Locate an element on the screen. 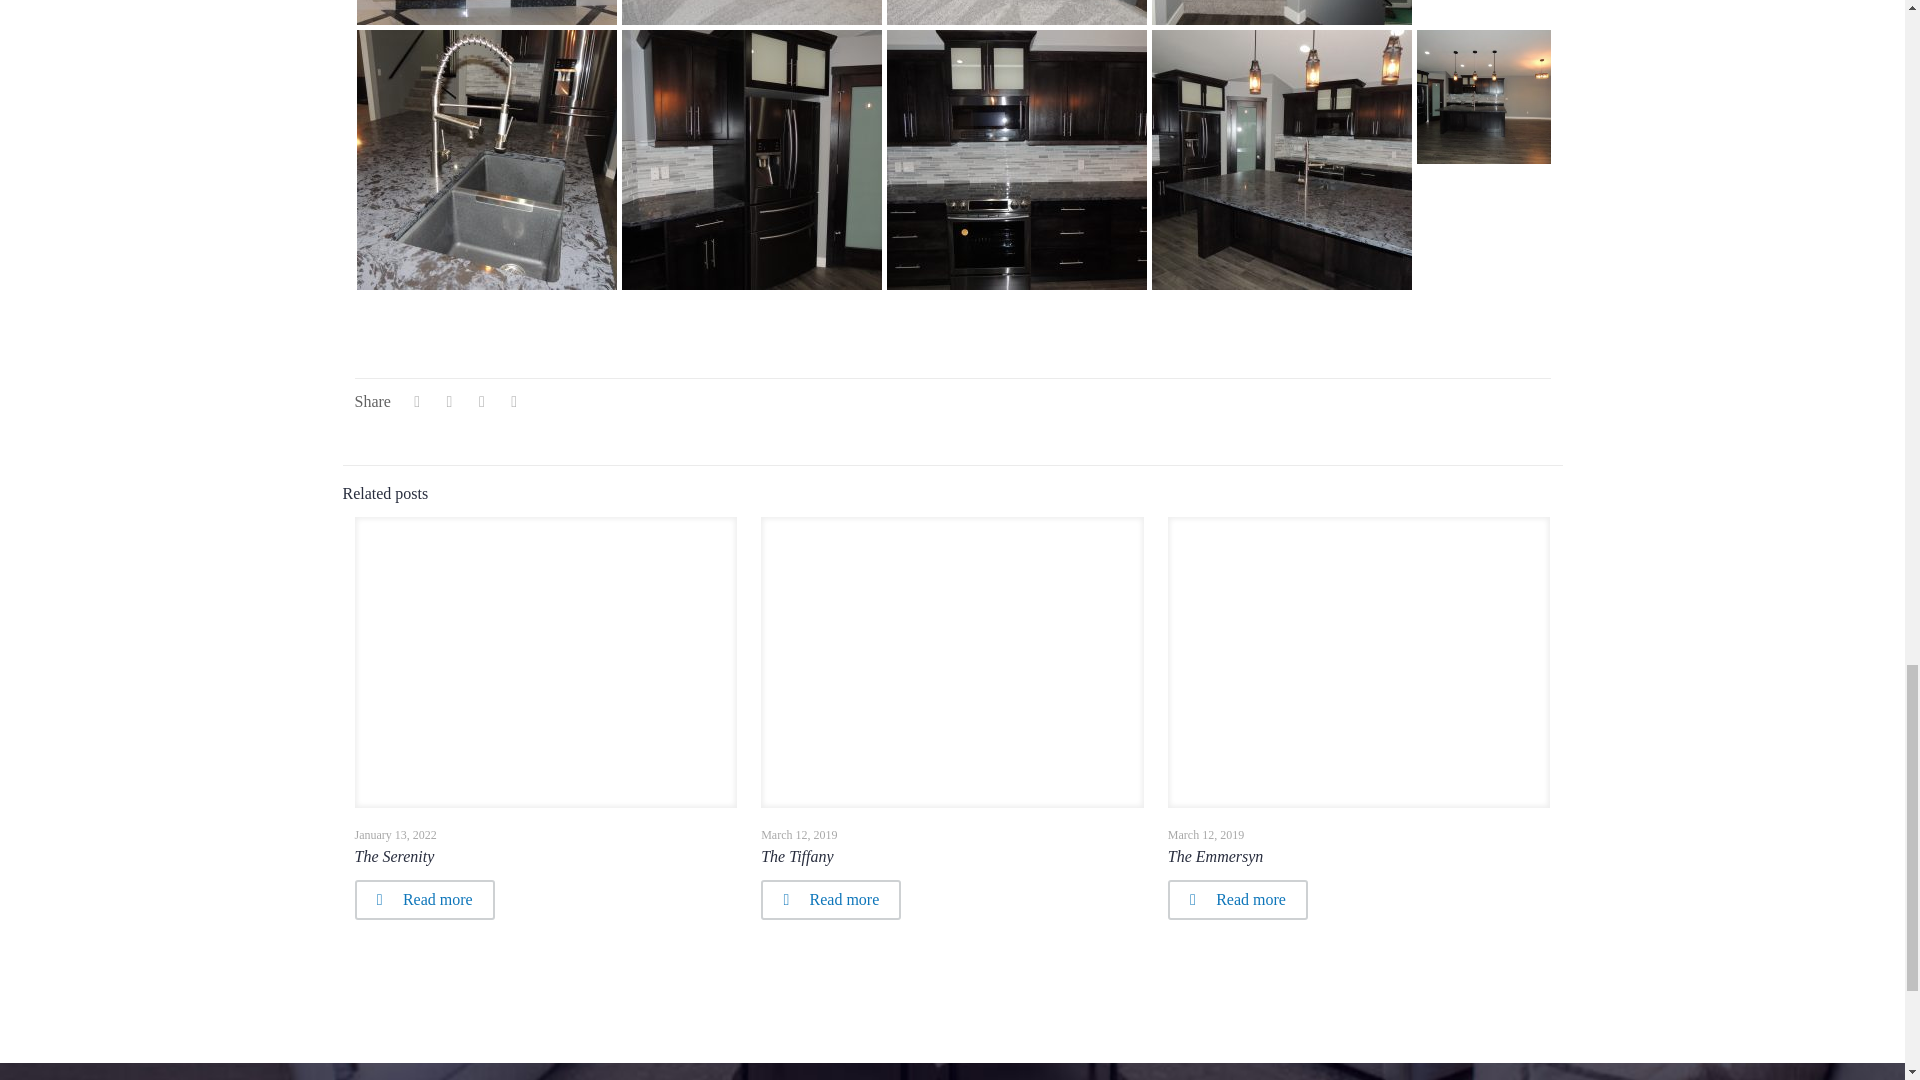 The height and width of the screenshot is (1080, 1920). 008 is located at coordinates (1282, 12).